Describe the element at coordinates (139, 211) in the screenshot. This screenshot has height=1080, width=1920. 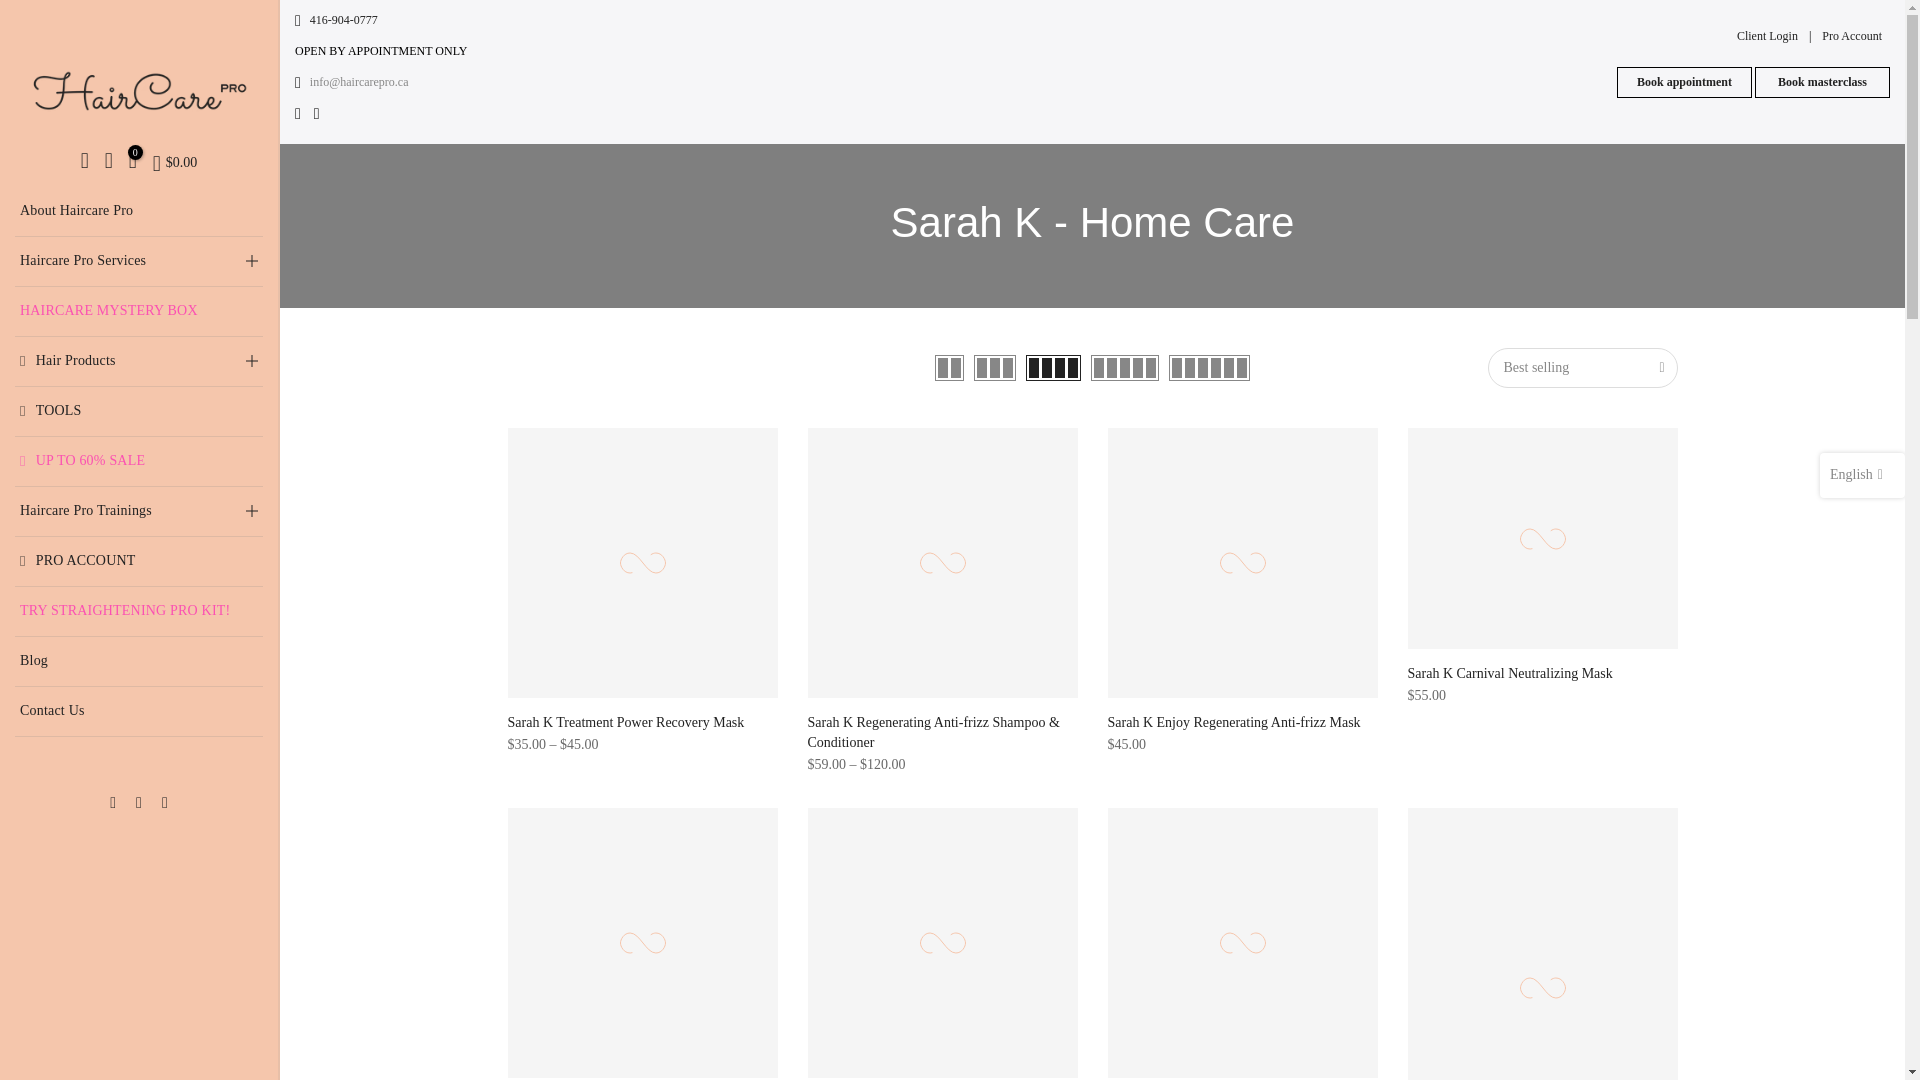
I see `About Haircare Pro` at that location.